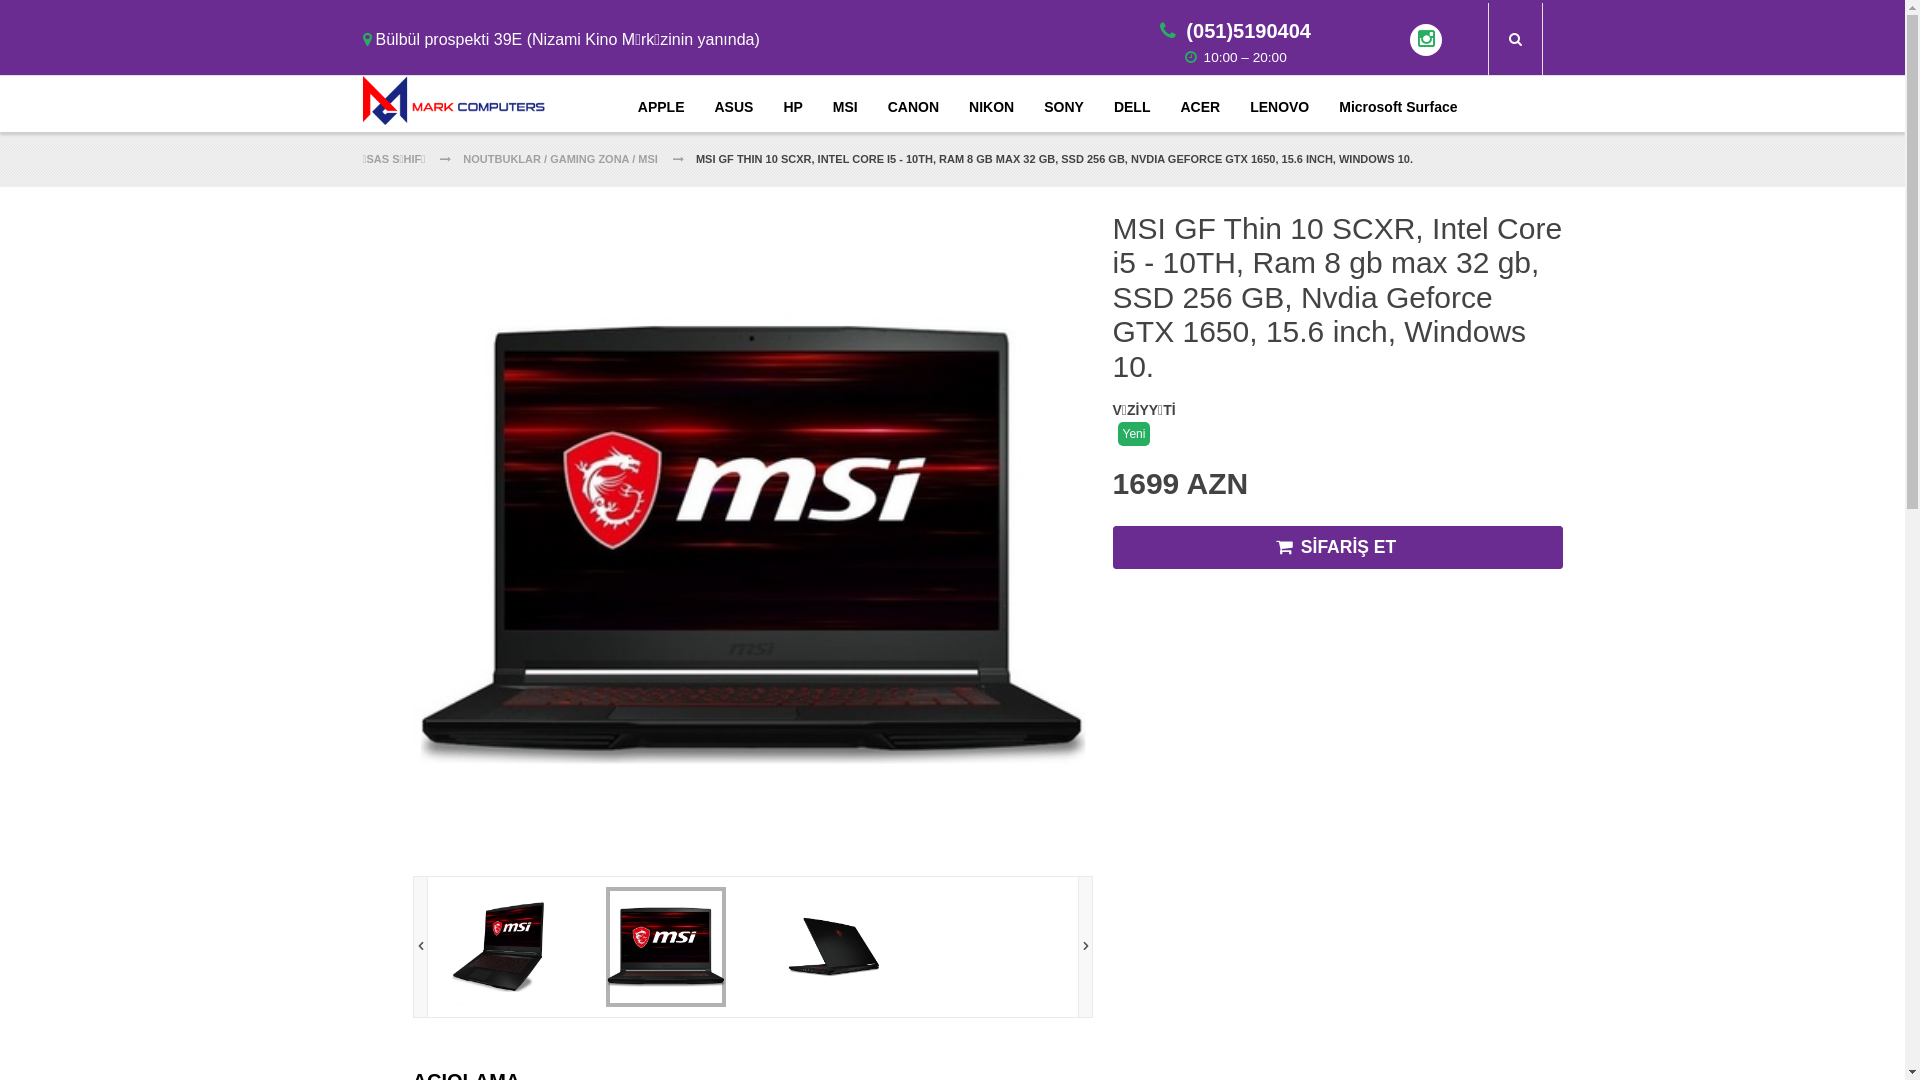 This screenshot has height=1080, width=1920. Describe the element at coordinates (1514, 39) in the screenshot. I see `Axtar` at that location.